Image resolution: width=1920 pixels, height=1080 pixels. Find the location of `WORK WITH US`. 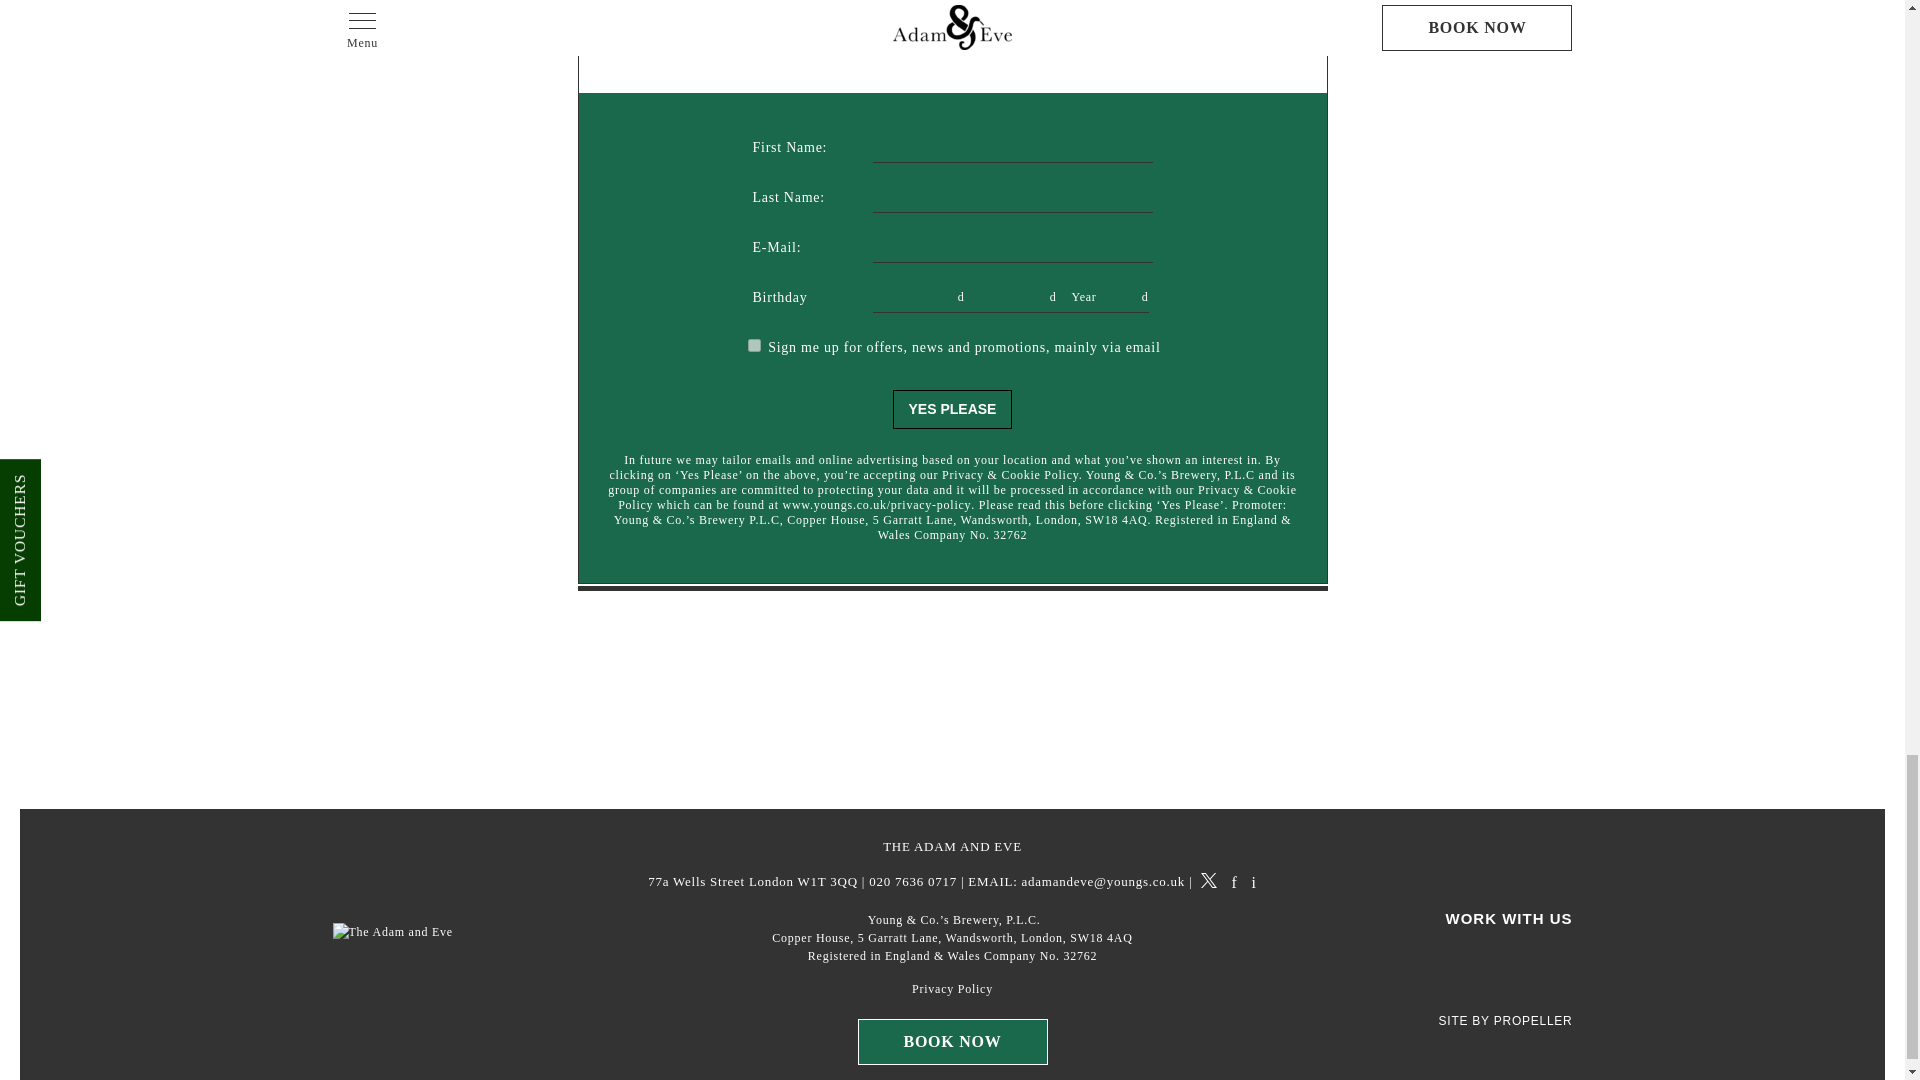

WORK WITH US is located at coordinates (1508, 918).